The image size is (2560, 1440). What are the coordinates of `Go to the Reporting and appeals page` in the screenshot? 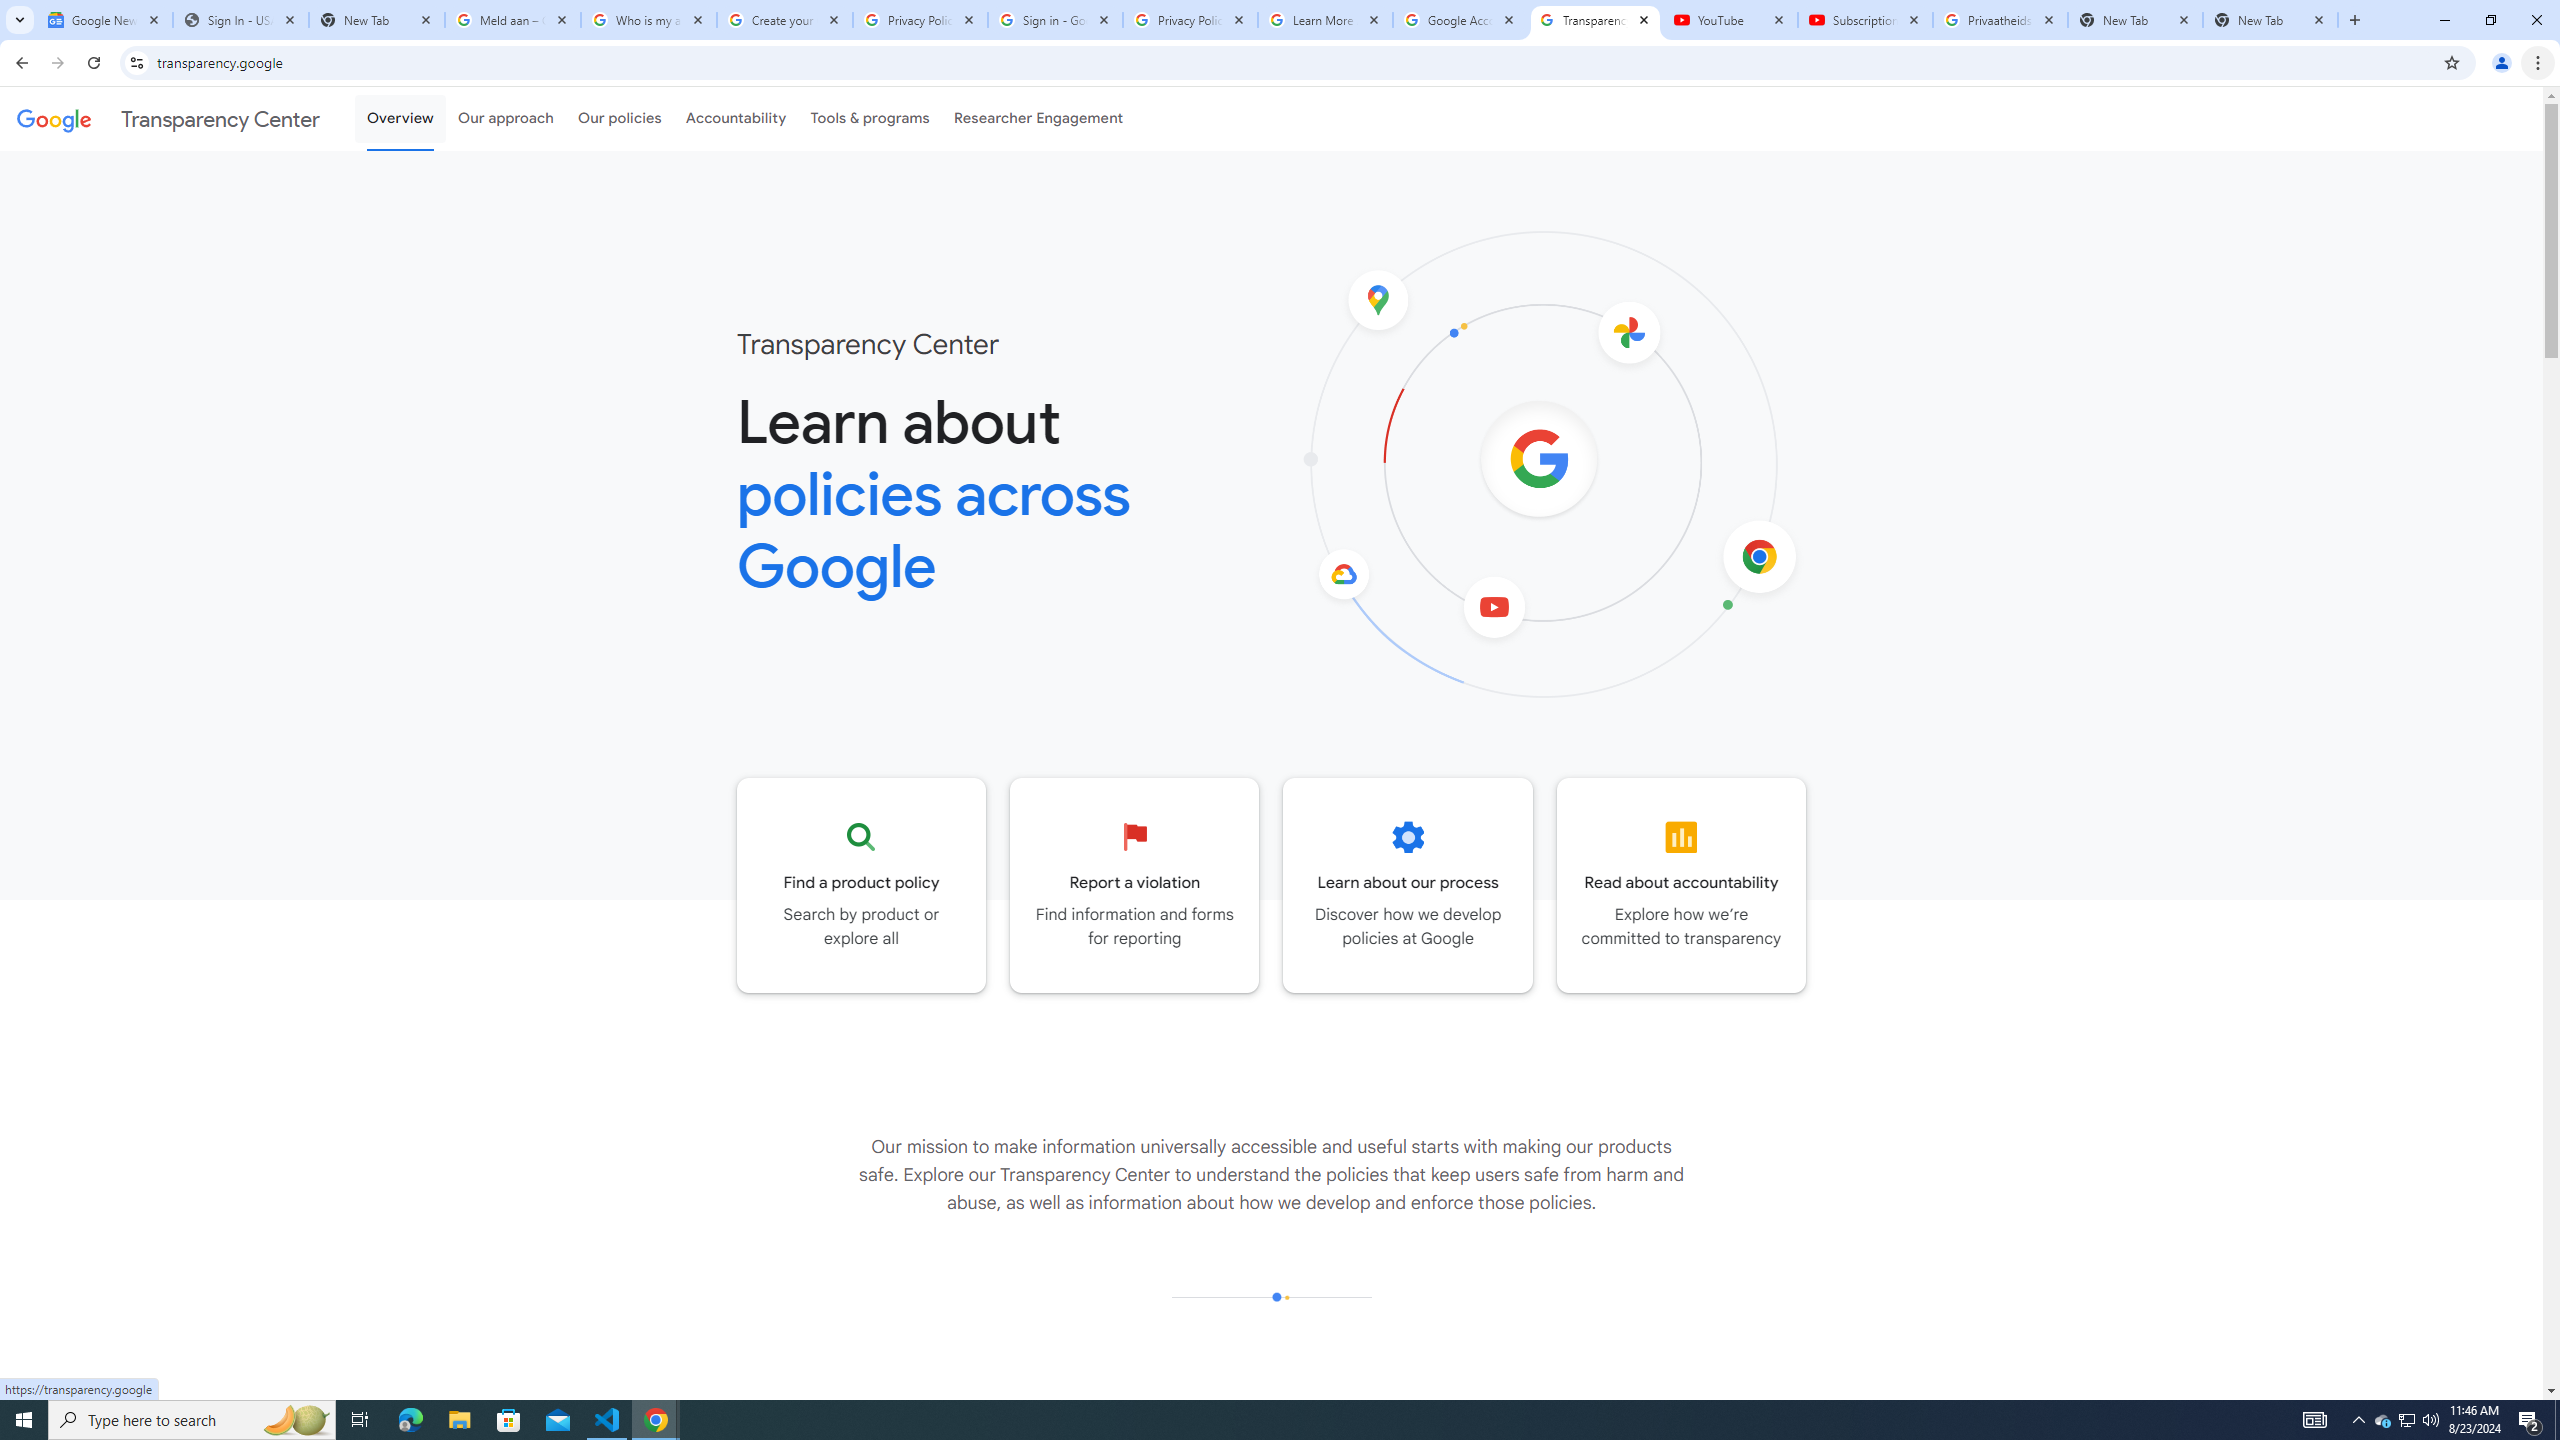 It's located at (1135, 885).